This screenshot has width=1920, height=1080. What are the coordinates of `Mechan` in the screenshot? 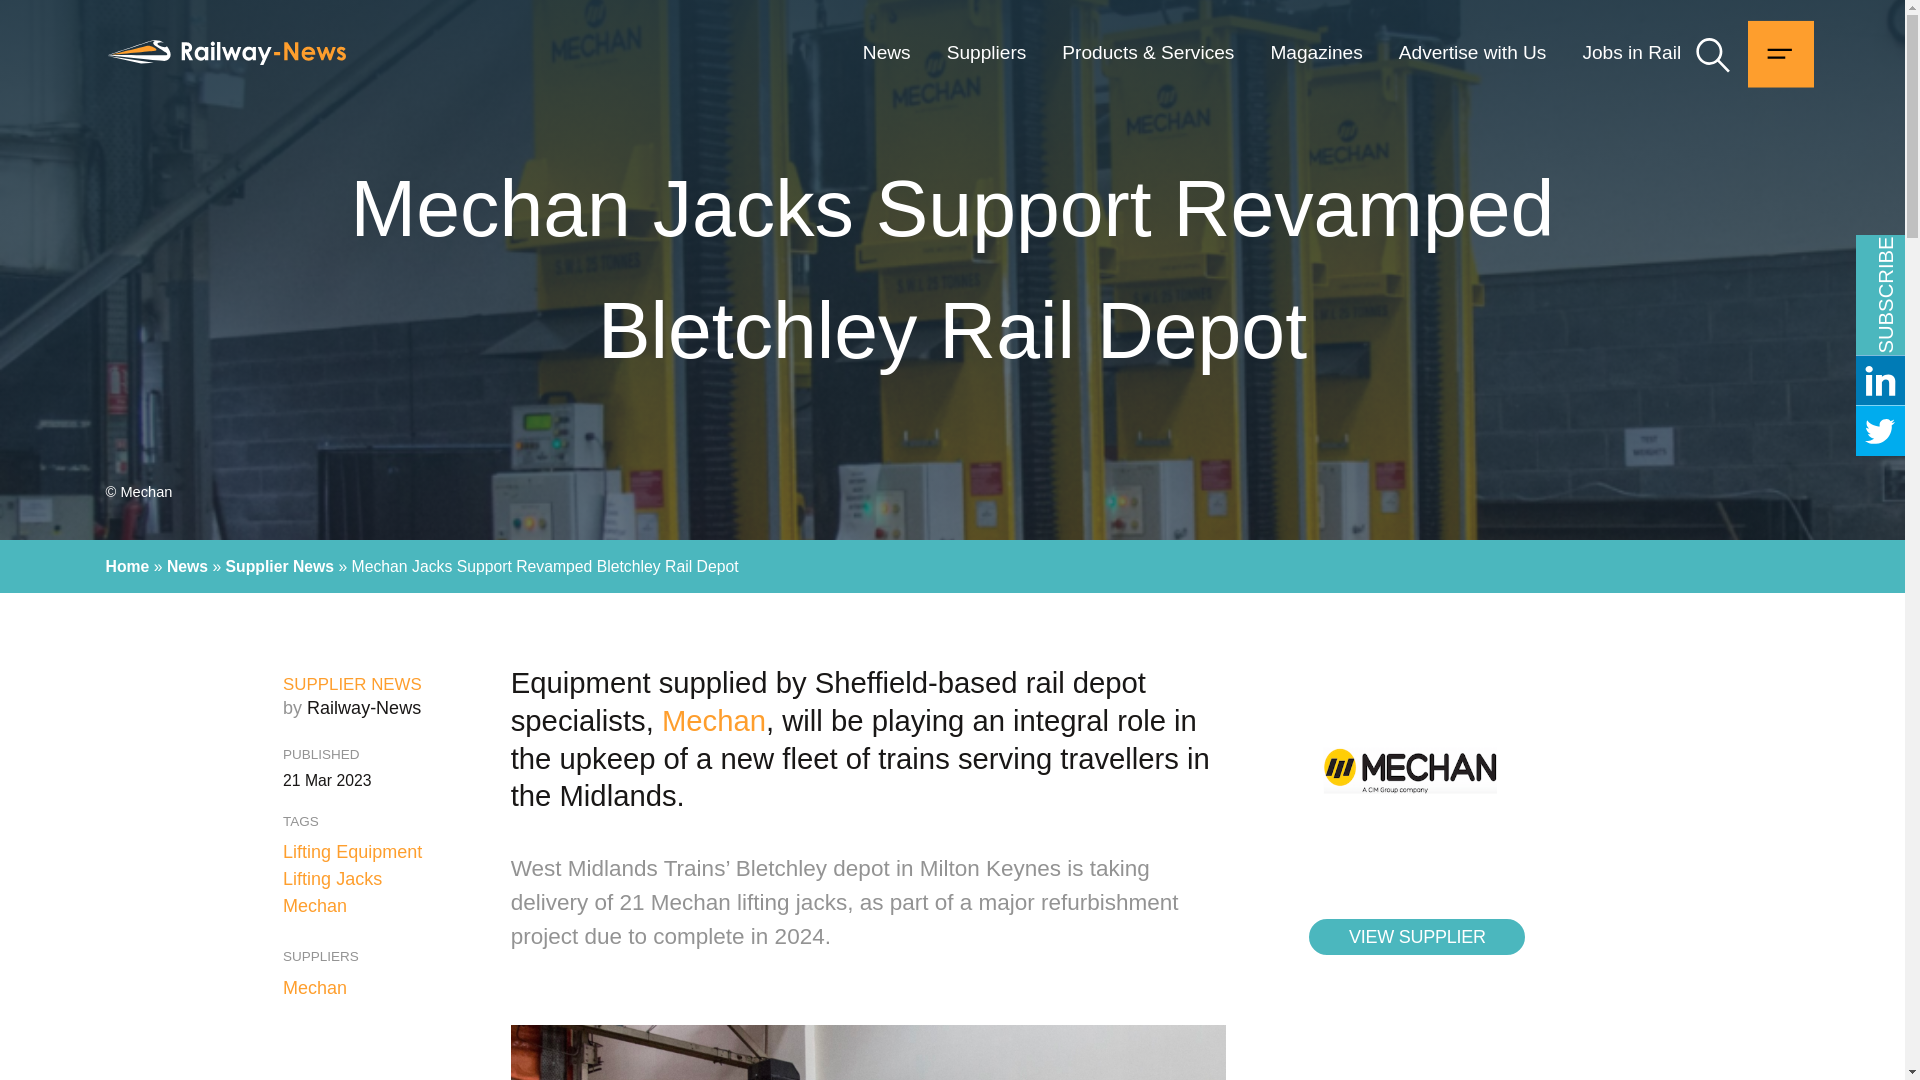 It's located at (314, 906).